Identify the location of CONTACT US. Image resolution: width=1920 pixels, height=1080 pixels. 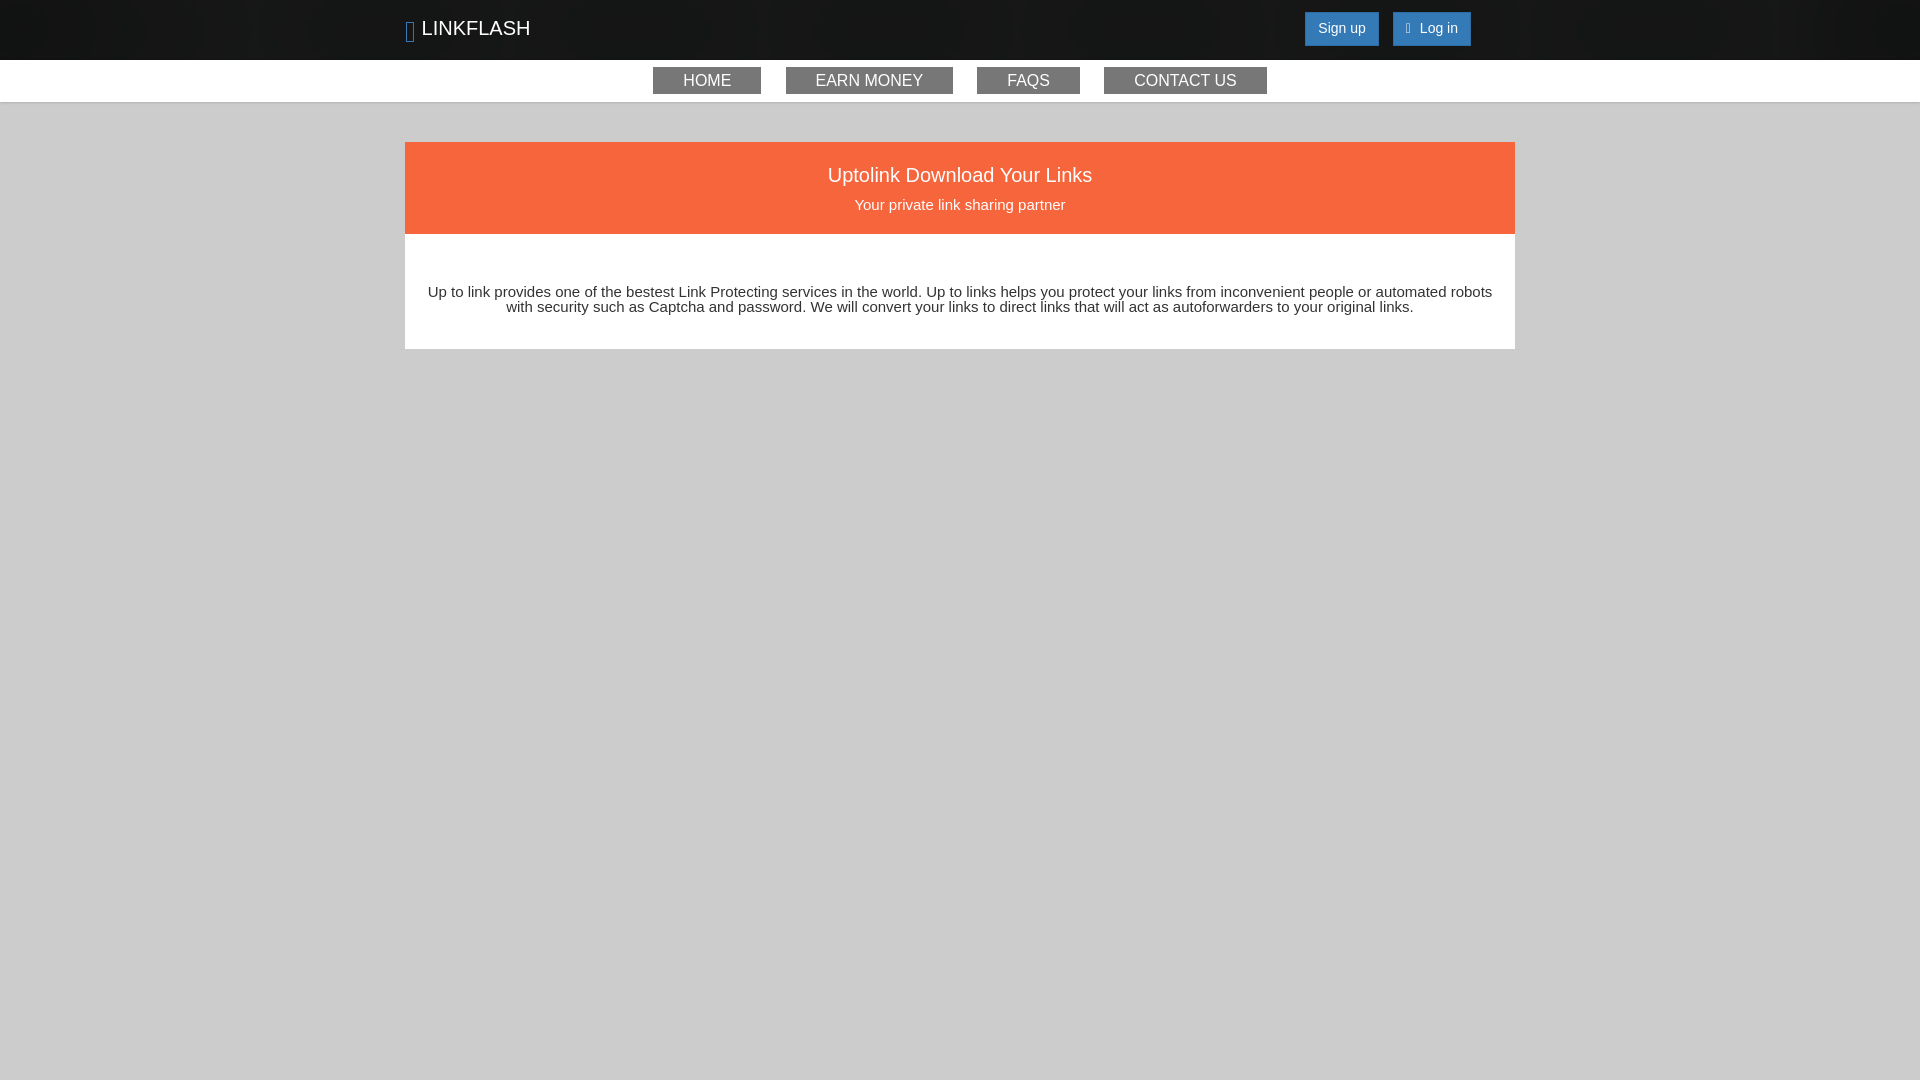
(1186, 80).